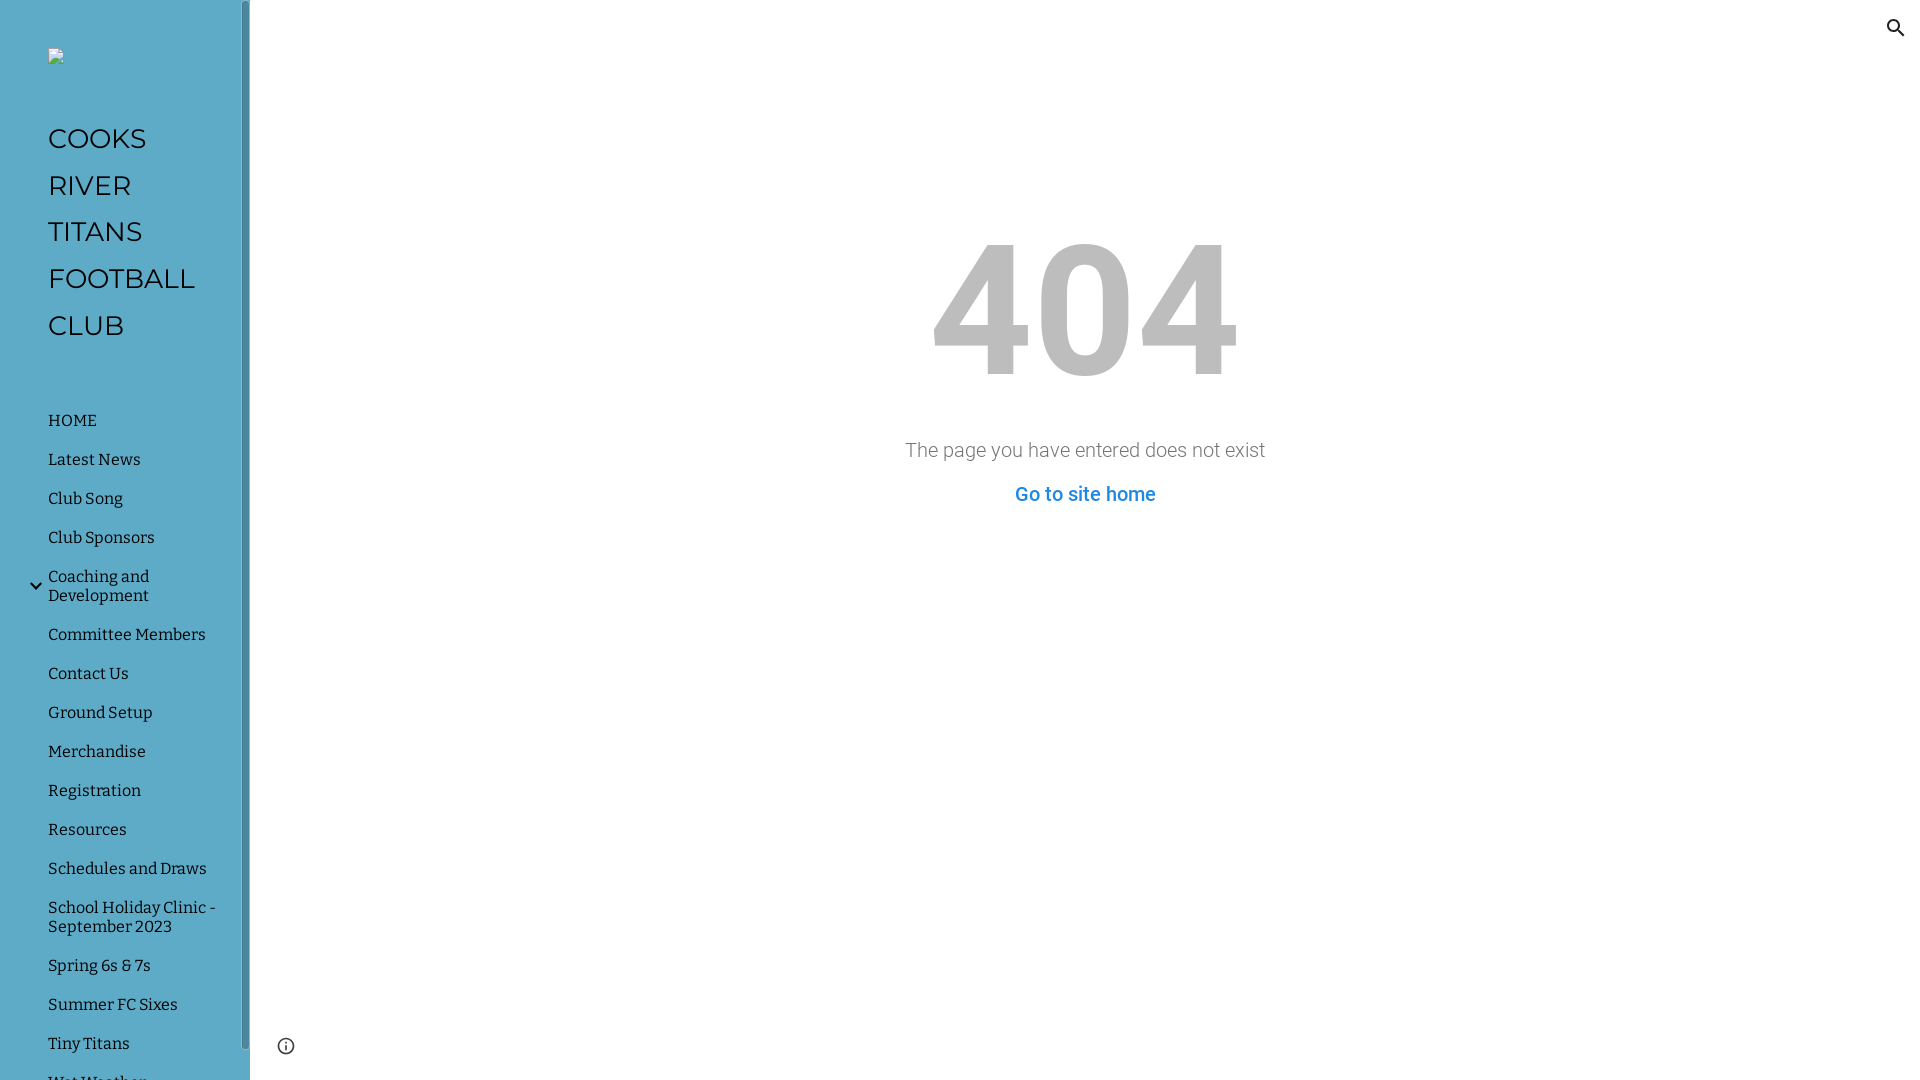 This screenshot has width=1920, height=1080. Describe the element at coordinates (136, 830) in the screenshot. I see `Resources` at that location.